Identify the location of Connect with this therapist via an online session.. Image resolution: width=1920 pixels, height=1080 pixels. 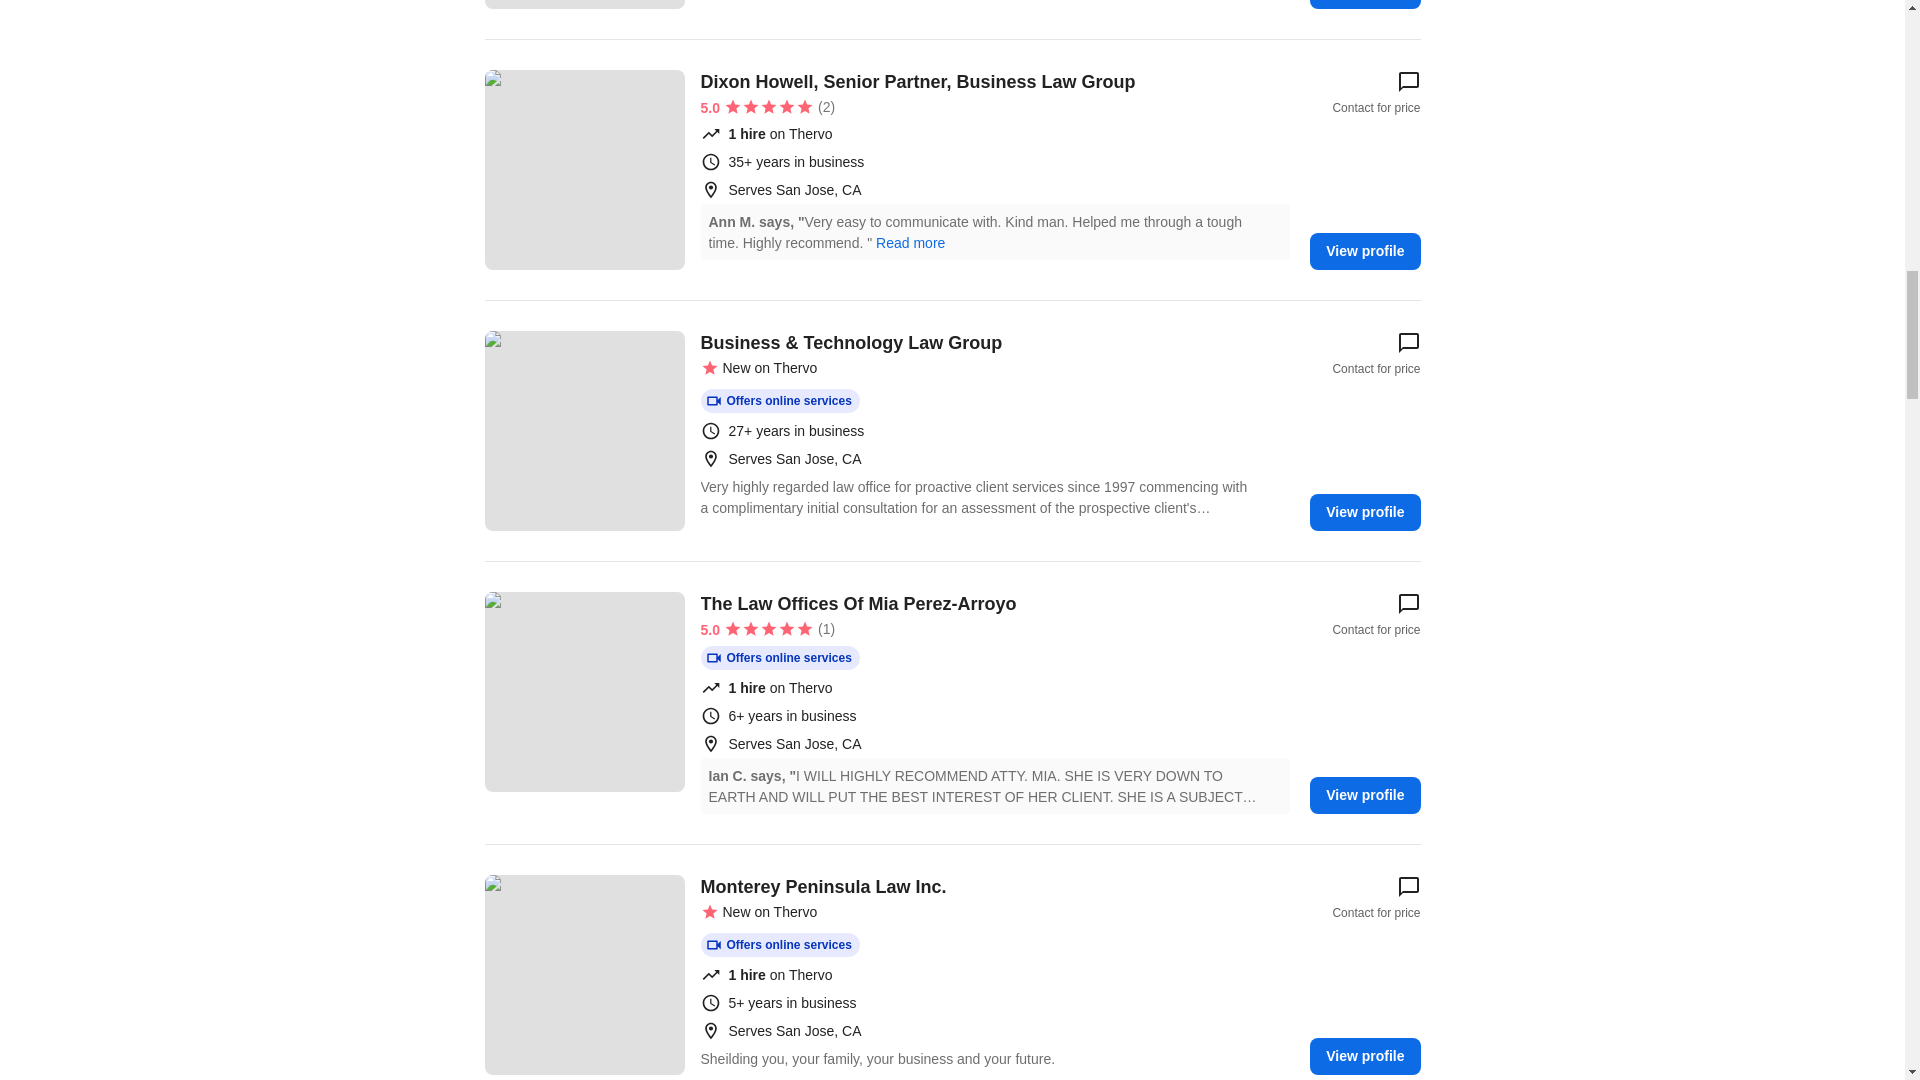
(779, 657).